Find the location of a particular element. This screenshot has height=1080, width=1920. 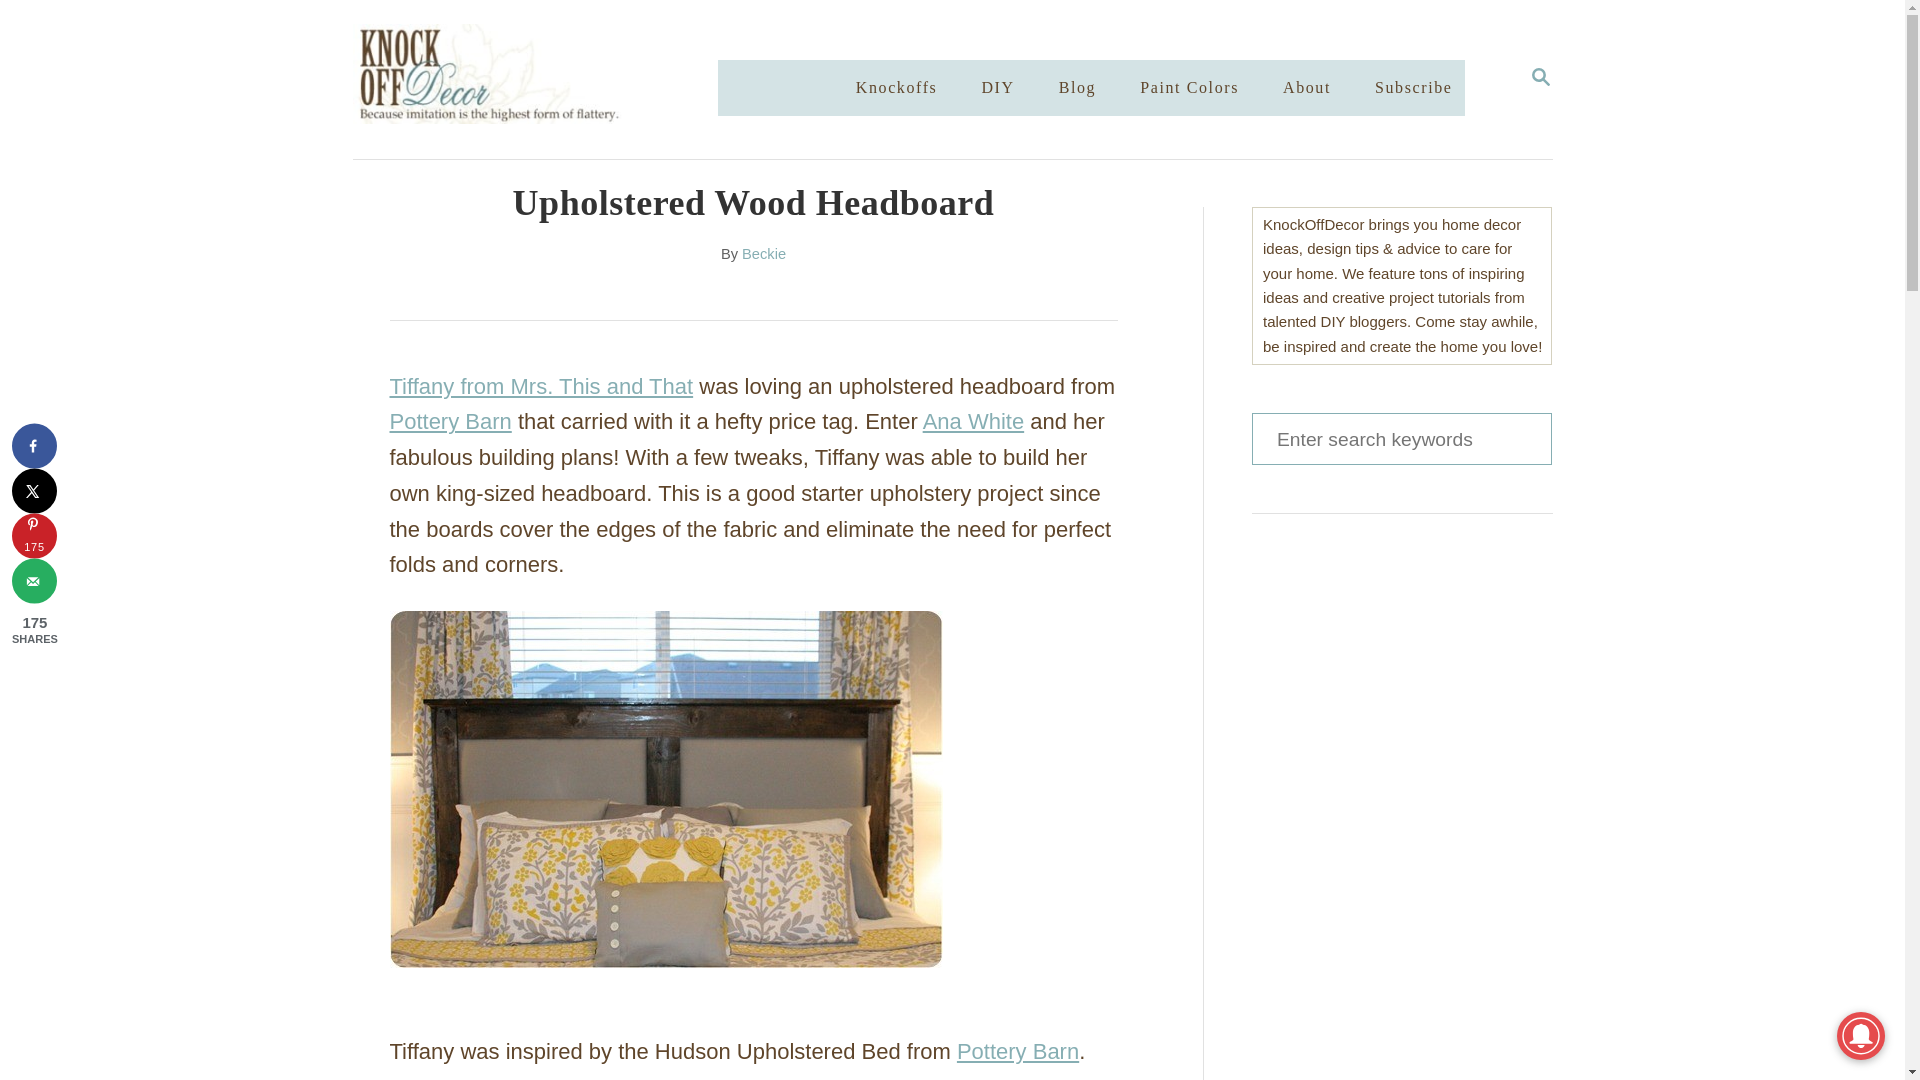

Share on X is located at coordinates (34, 491).